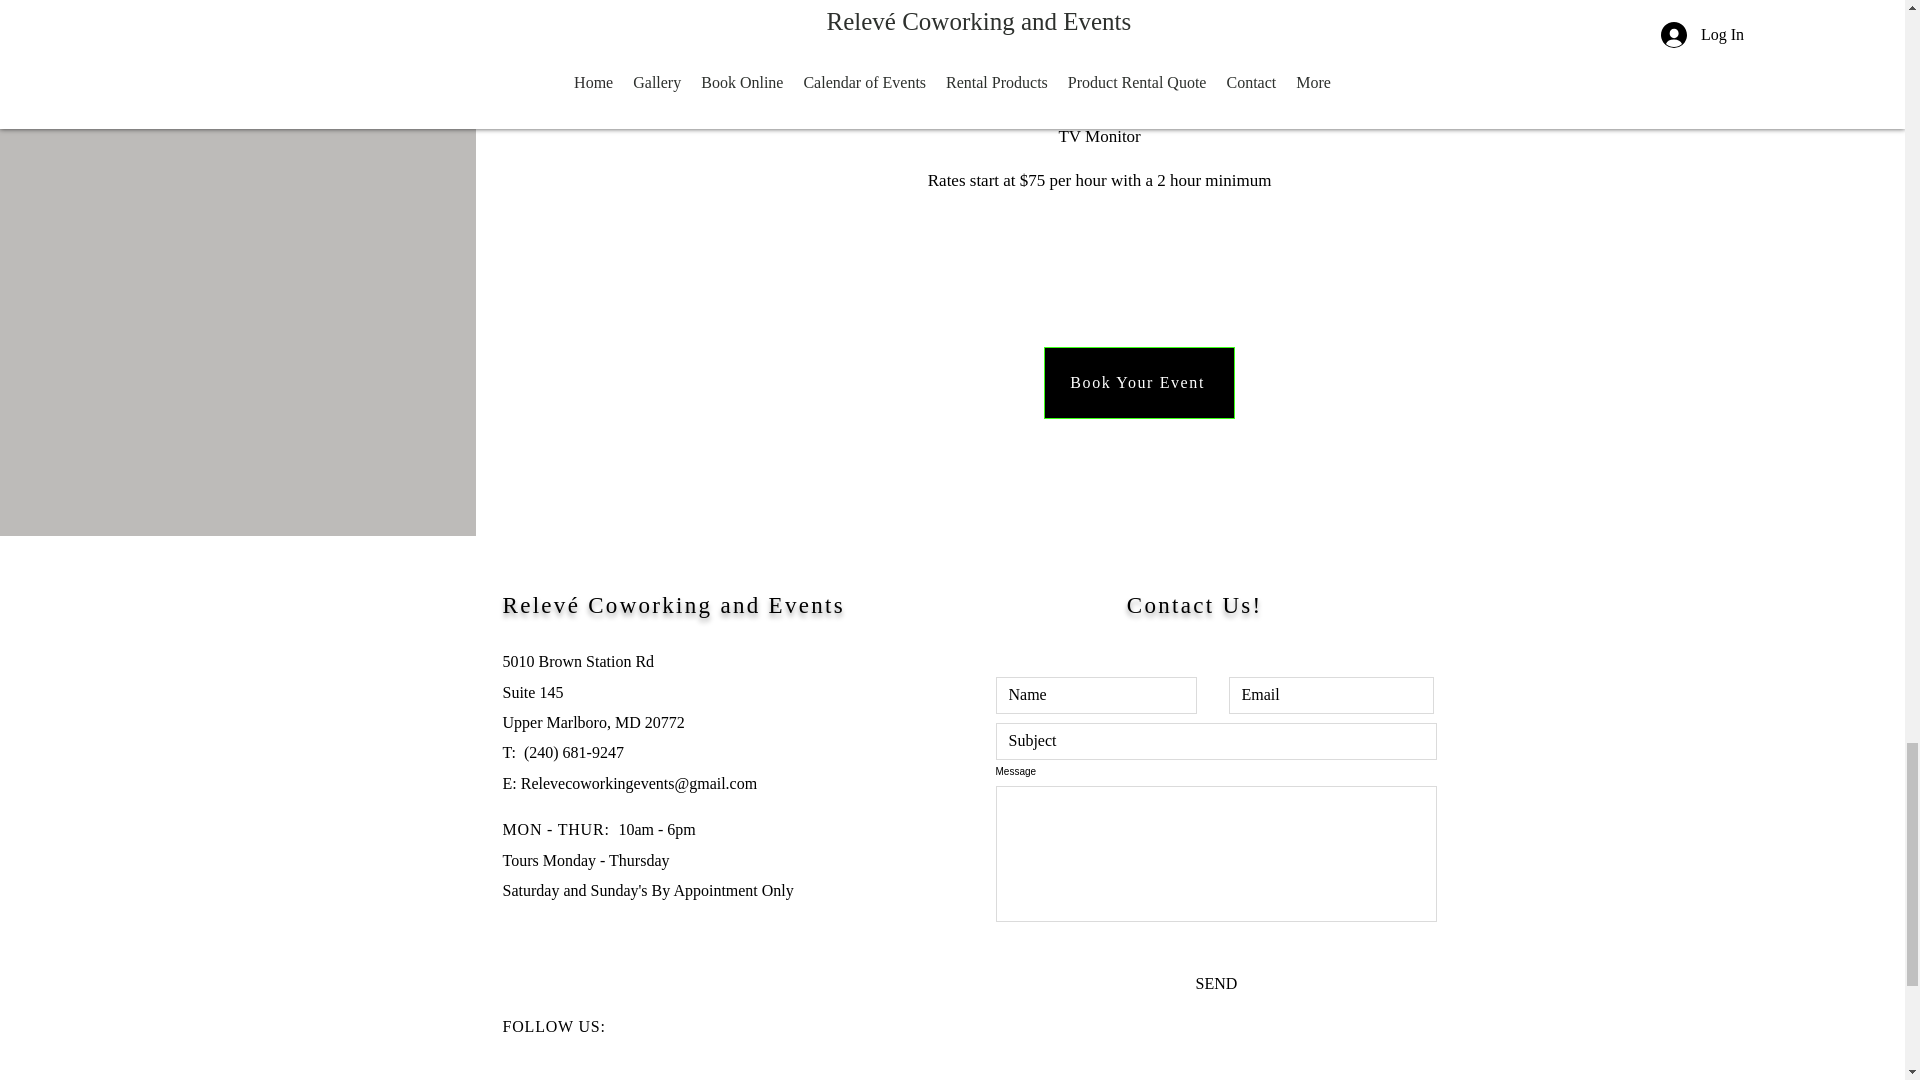 The image size is (1920, 1080). I want to click on Book Your Event, so click(1139, 382).